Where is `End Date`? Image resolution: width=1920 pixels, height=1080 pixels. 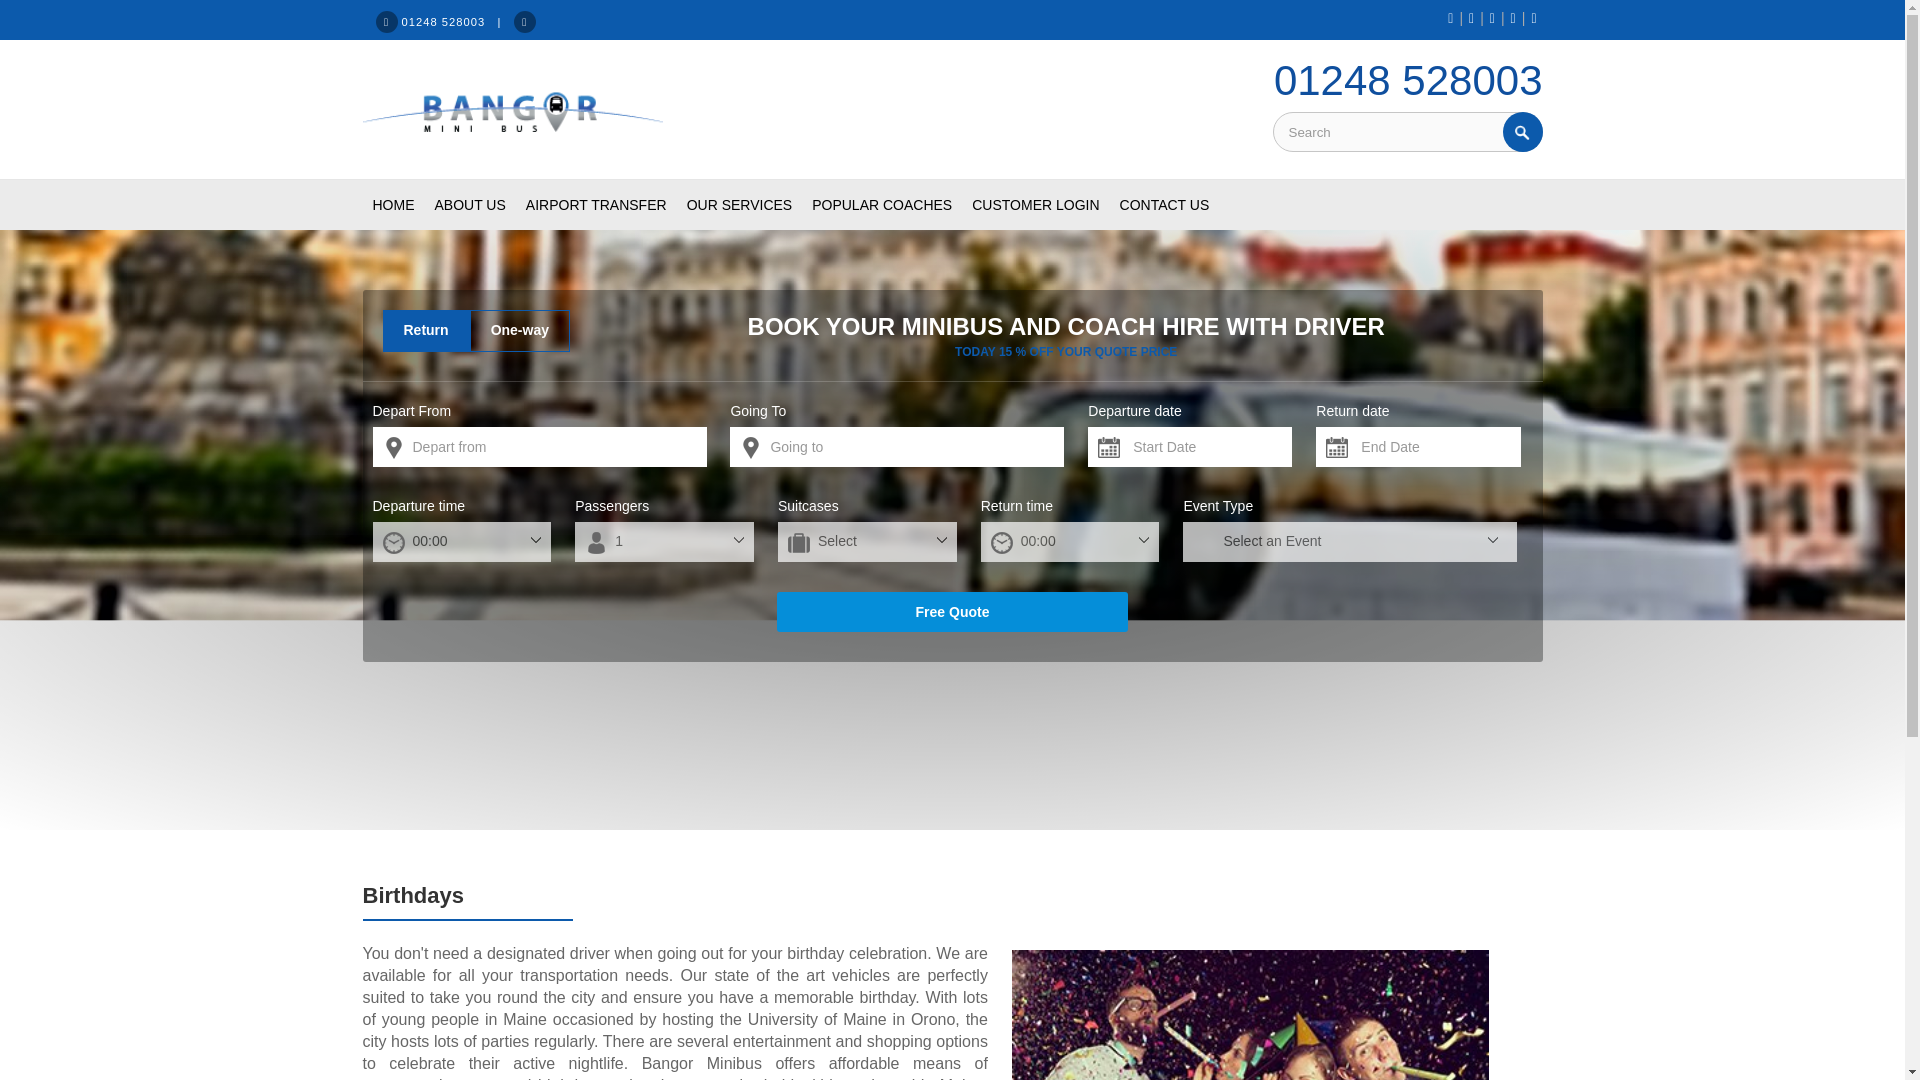 End Date is located at coordinates (1418, 446).